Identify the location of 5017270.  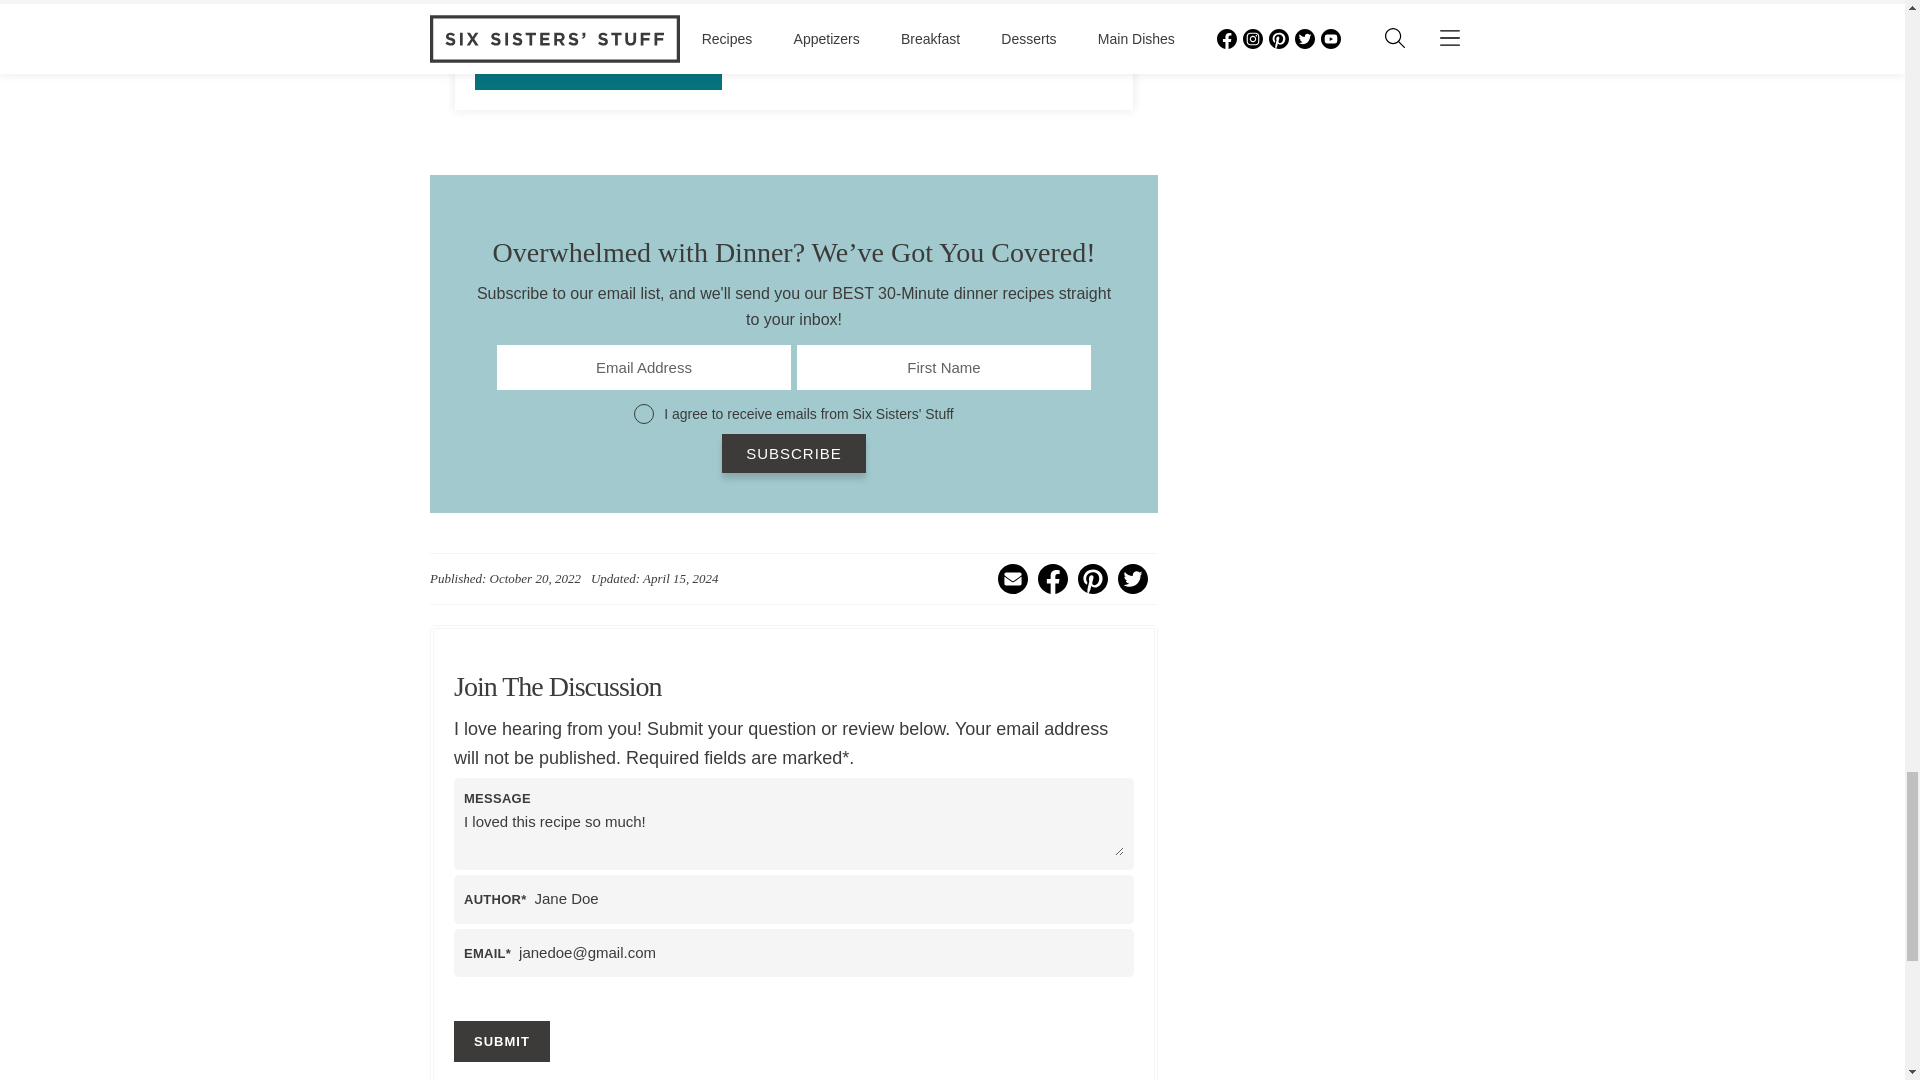
(644, 414).